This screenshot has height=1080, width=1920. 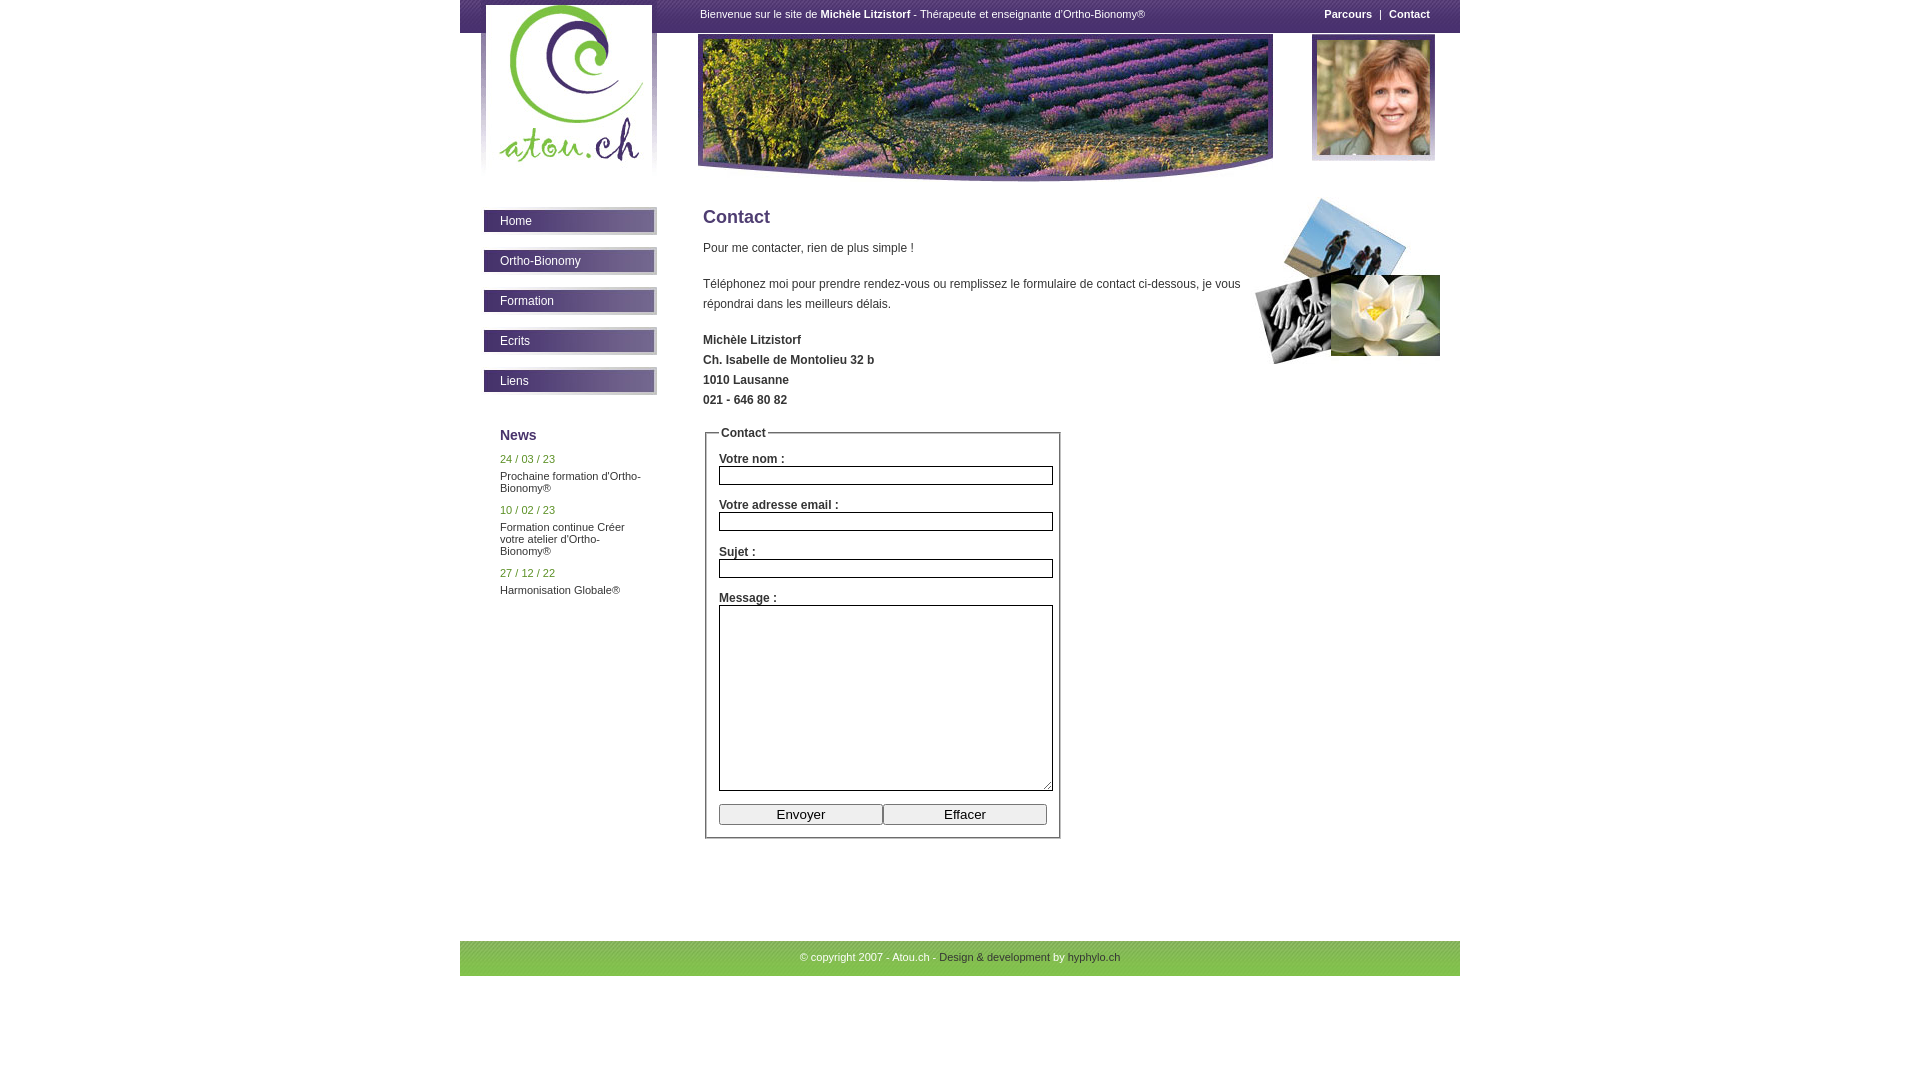 What do you see at coordinates (569, 261) in the screenshot?
I see `Ortho-Bionomy` at bounding box center [569, 261].